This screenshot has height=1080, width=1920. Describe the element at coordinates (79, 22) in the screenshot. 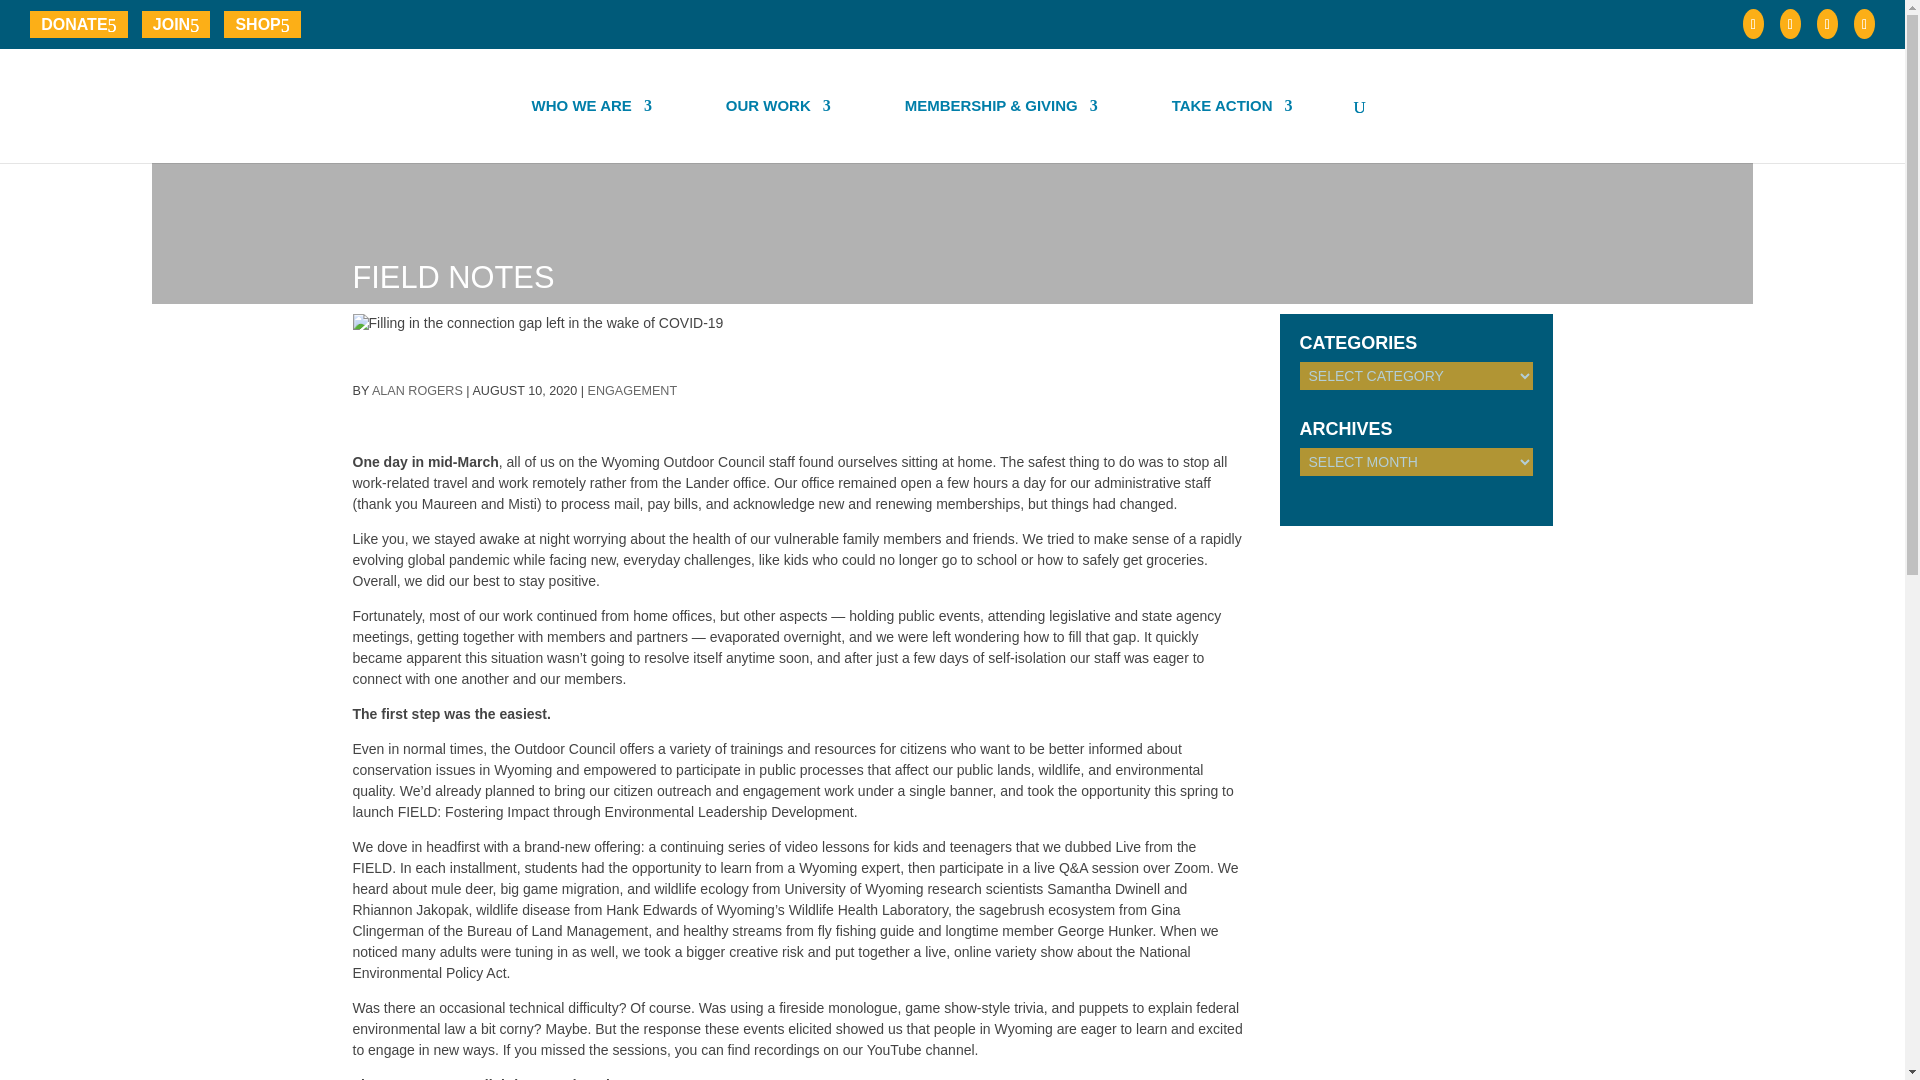

I see `DONATE` at that location.